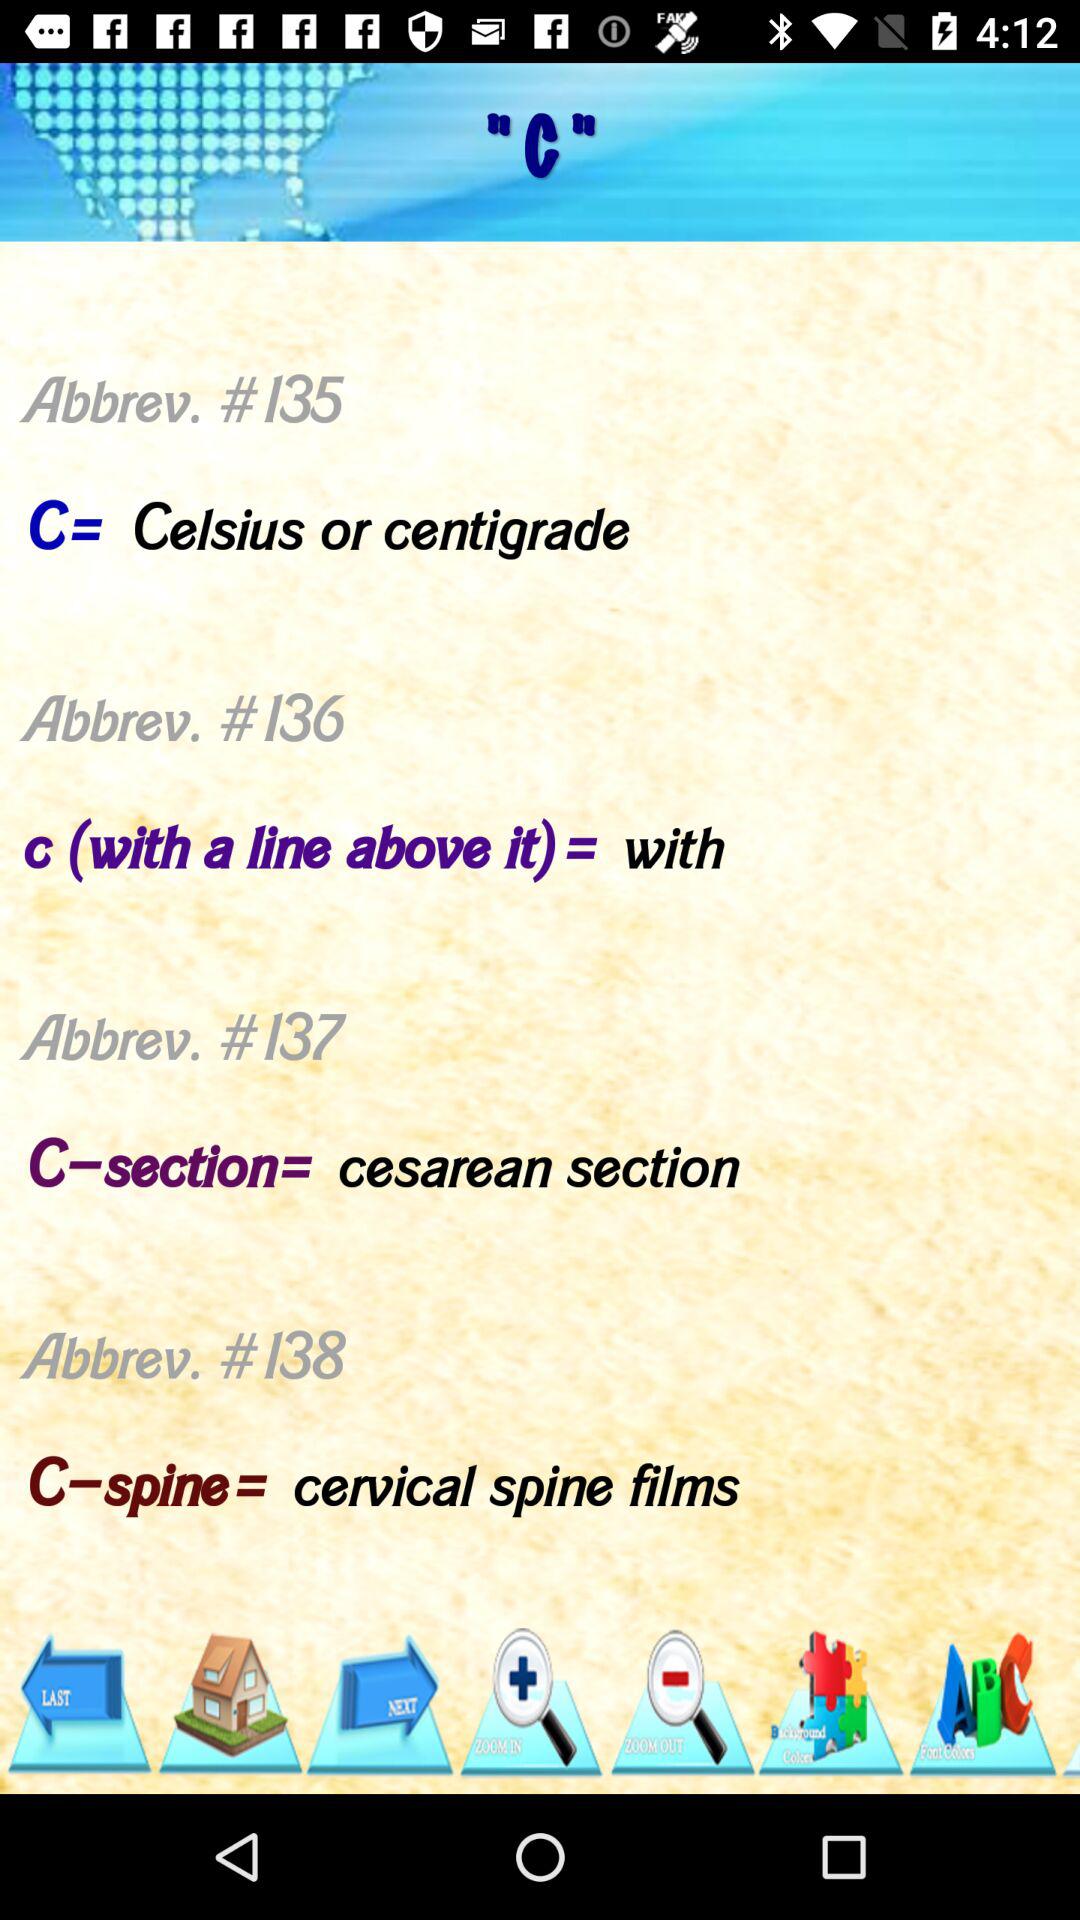 The image size is (1080, 1920). I want to click on go back, so click(78, 1704).